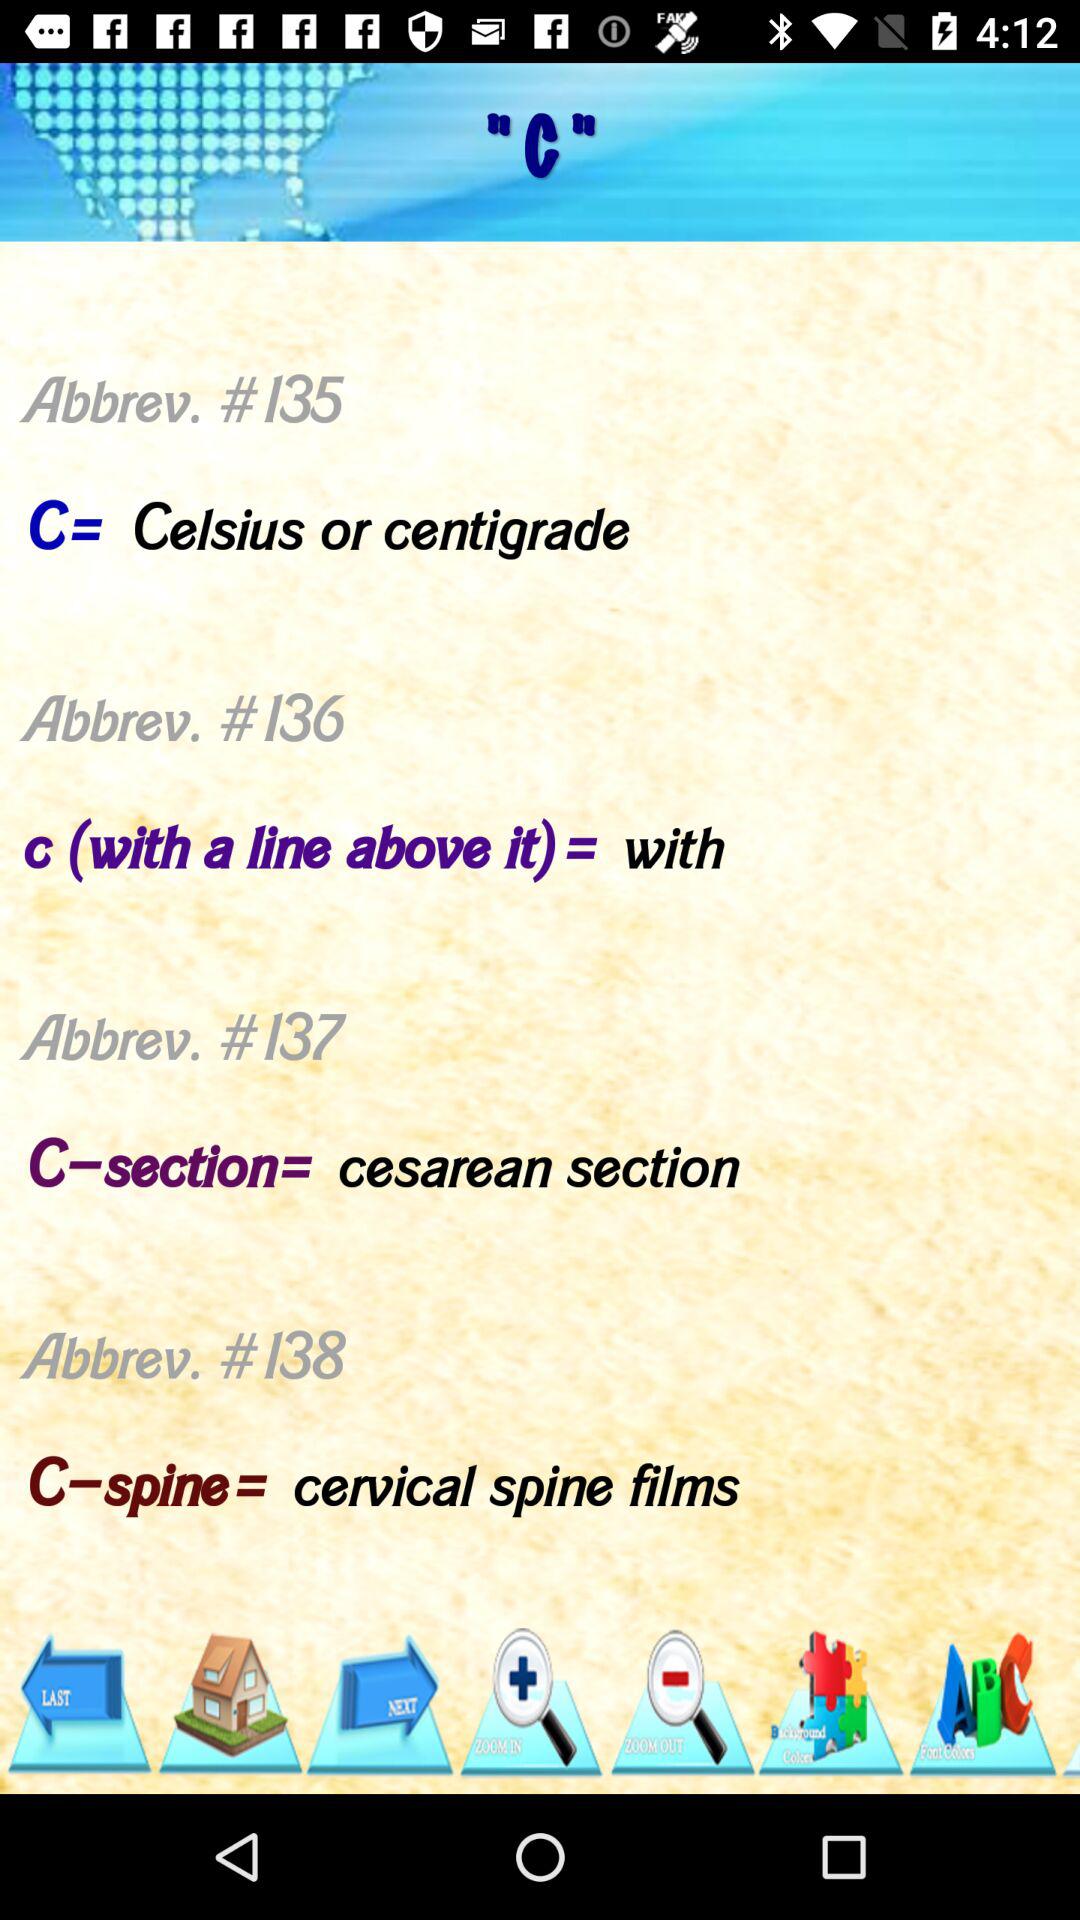 The image size is (1080, 1920). I want to click on go back, so click(78, 1704).